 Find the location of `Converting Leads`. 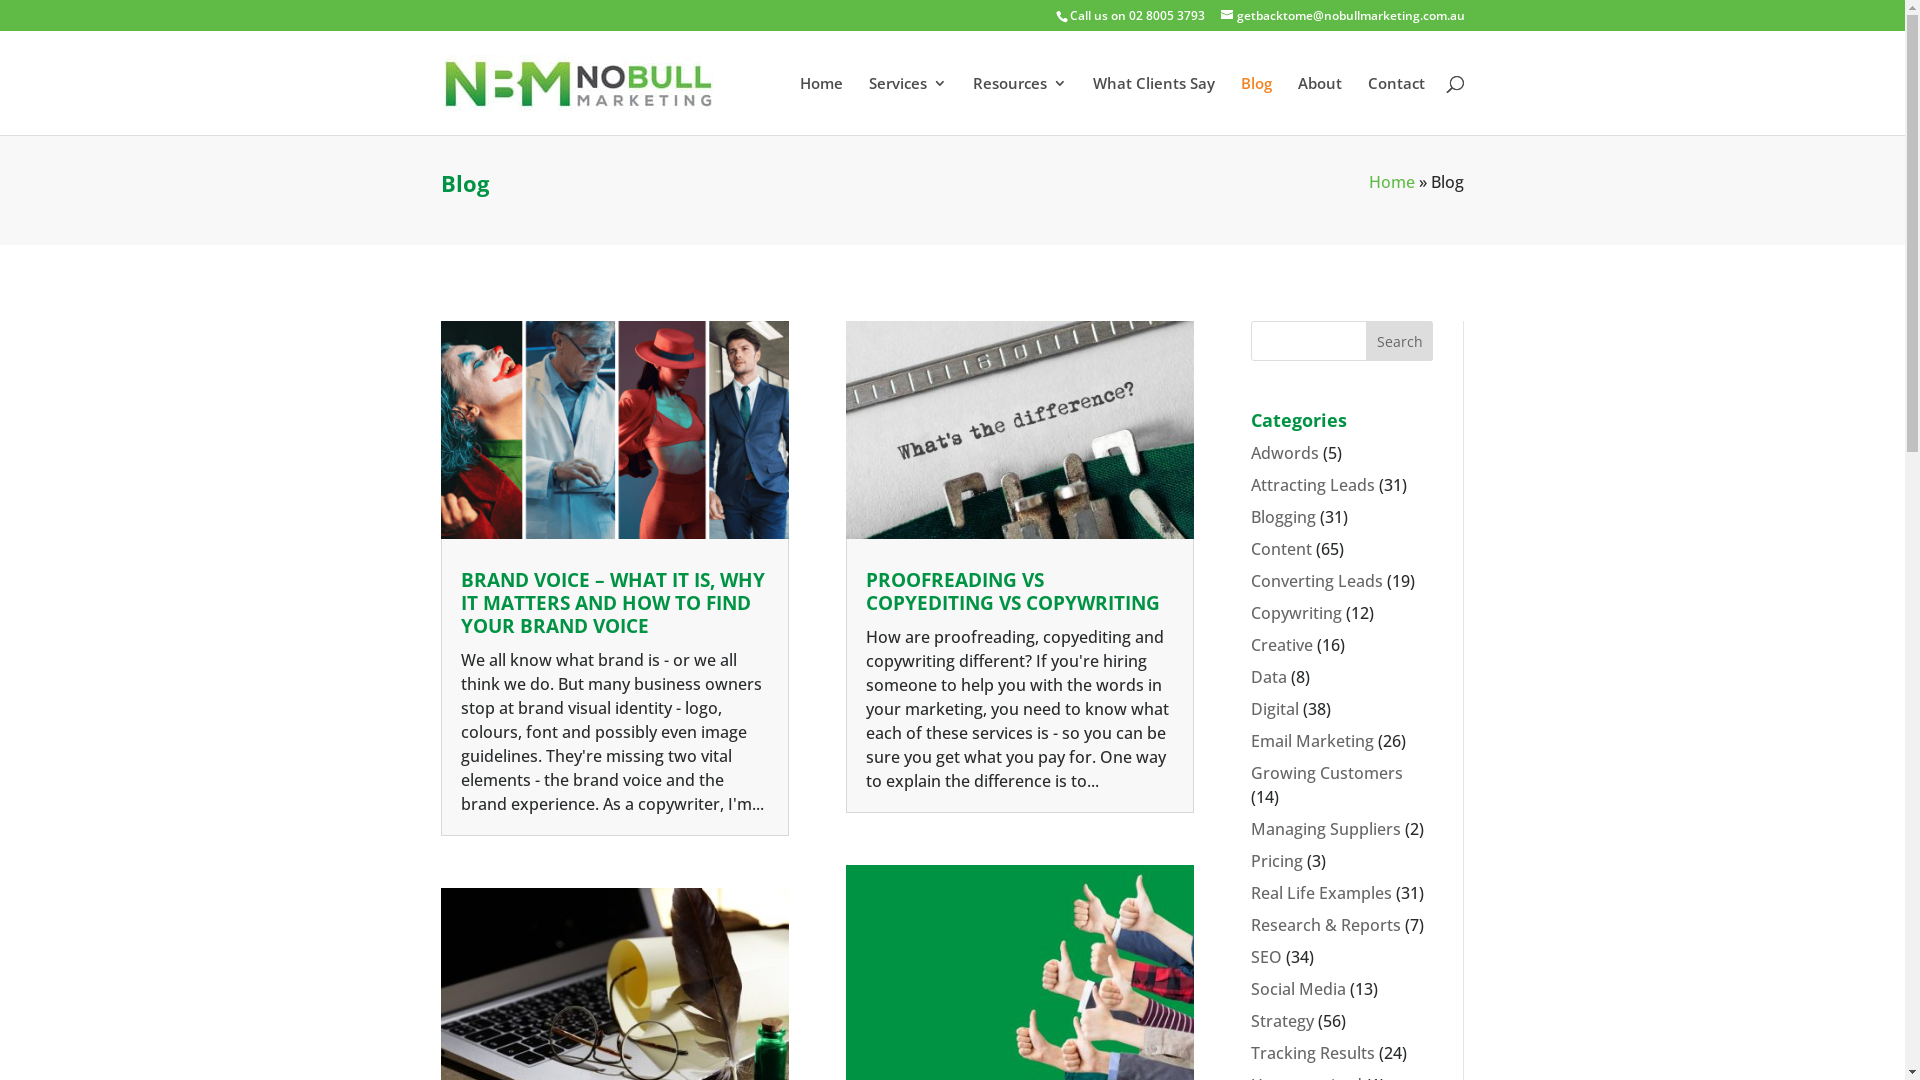

Converting Leads is located at coordinates (1317, 581).